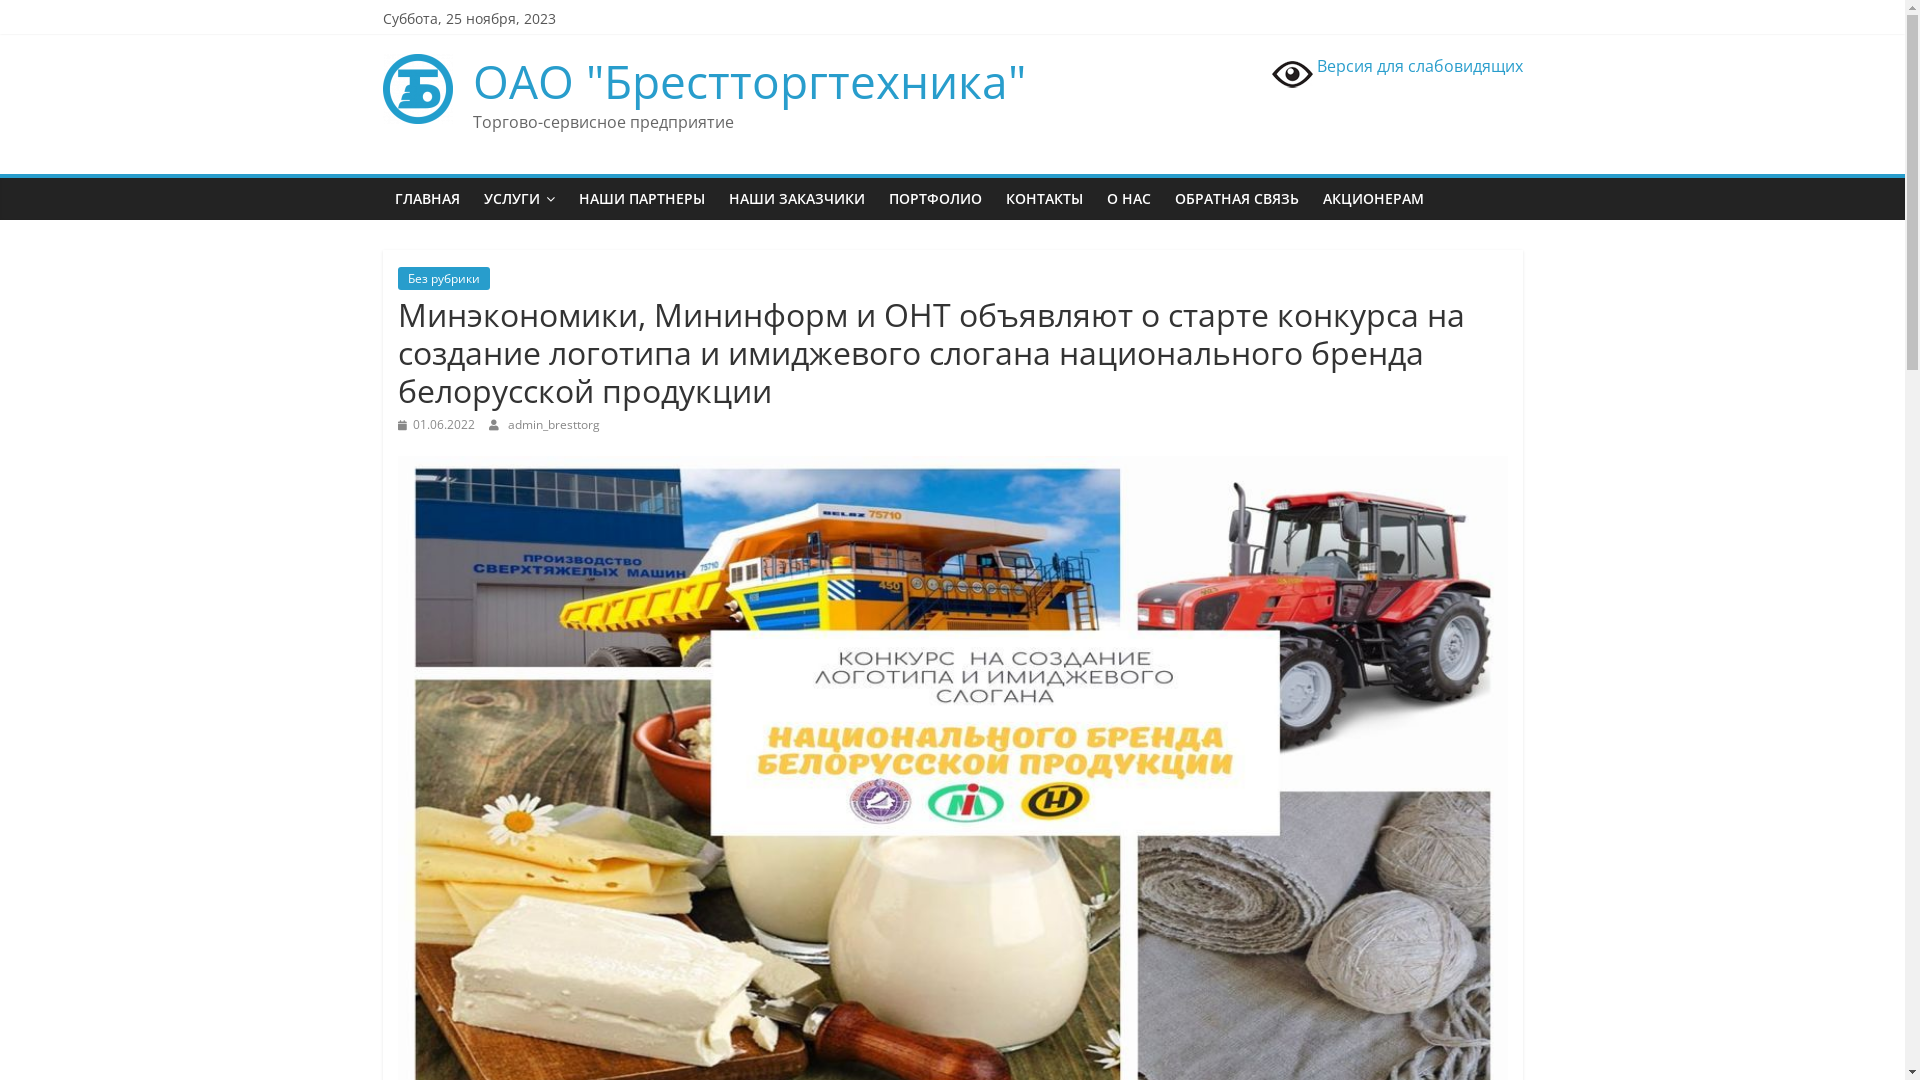 This screenshot has width=1920, height=1080. Describe the element at coordinates (554, 424) in the screenshot. I see `admin_bresttorg` at that location.